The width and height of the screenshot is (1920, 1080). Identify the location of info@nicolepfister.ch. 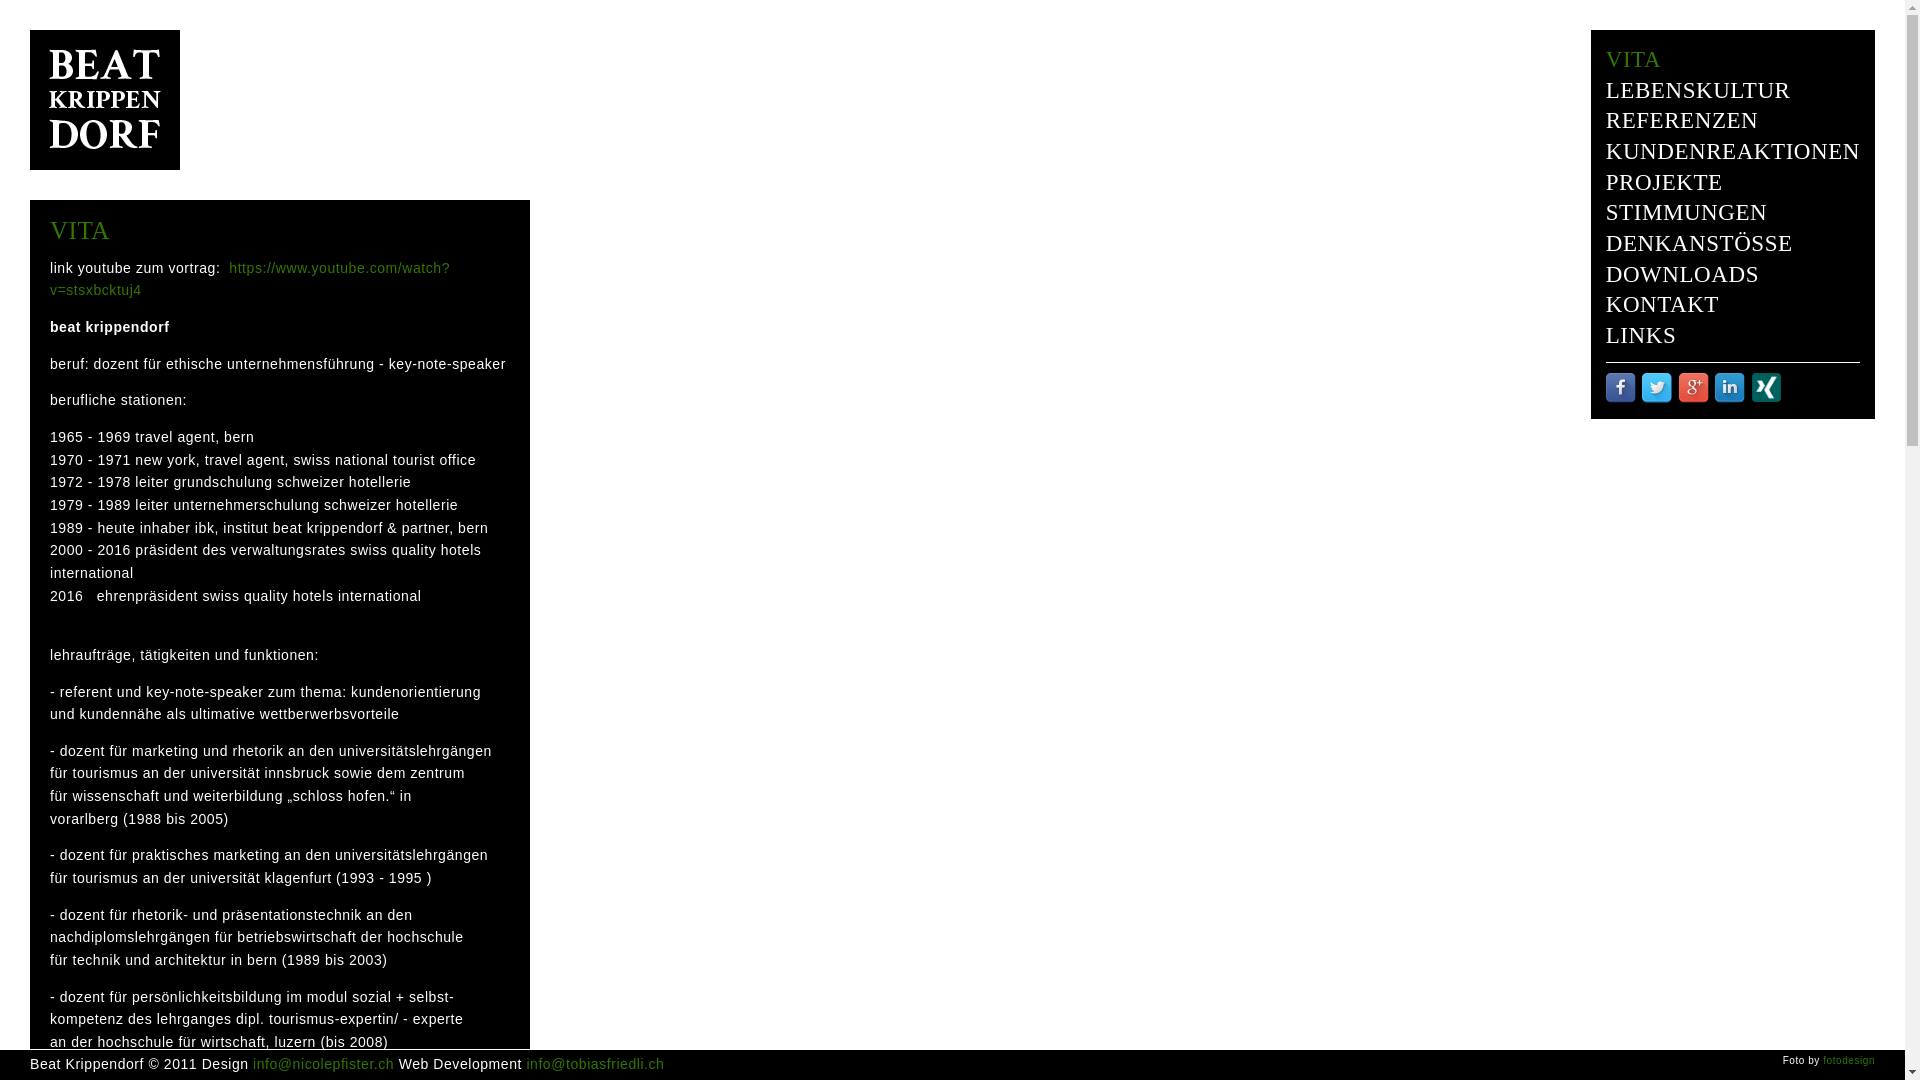
(324, 1064).